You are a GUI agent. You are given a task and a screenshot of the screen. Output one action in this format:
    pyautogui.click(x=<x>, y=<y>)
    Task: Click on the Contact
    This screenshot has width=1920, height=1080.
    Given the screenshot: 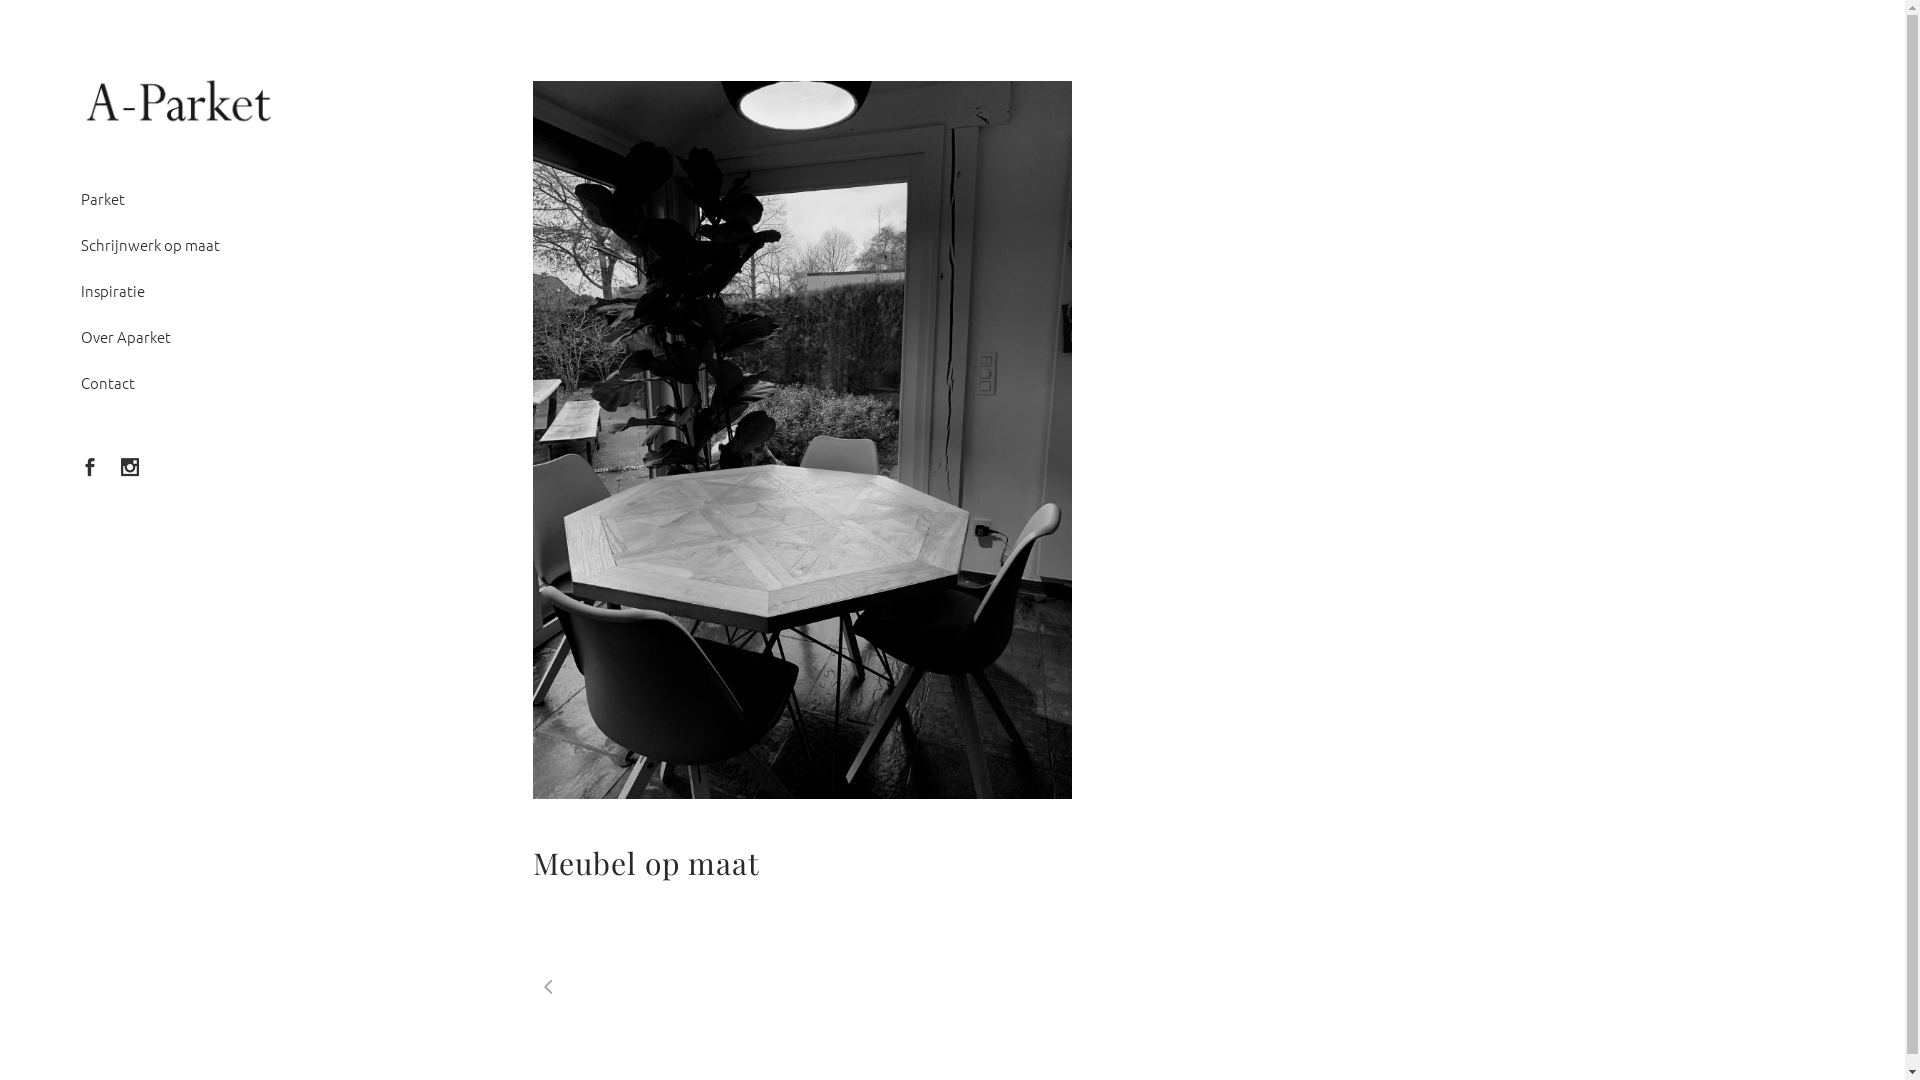 What is the action you would take?
    pyautogui.click(x=180, y=383)
    